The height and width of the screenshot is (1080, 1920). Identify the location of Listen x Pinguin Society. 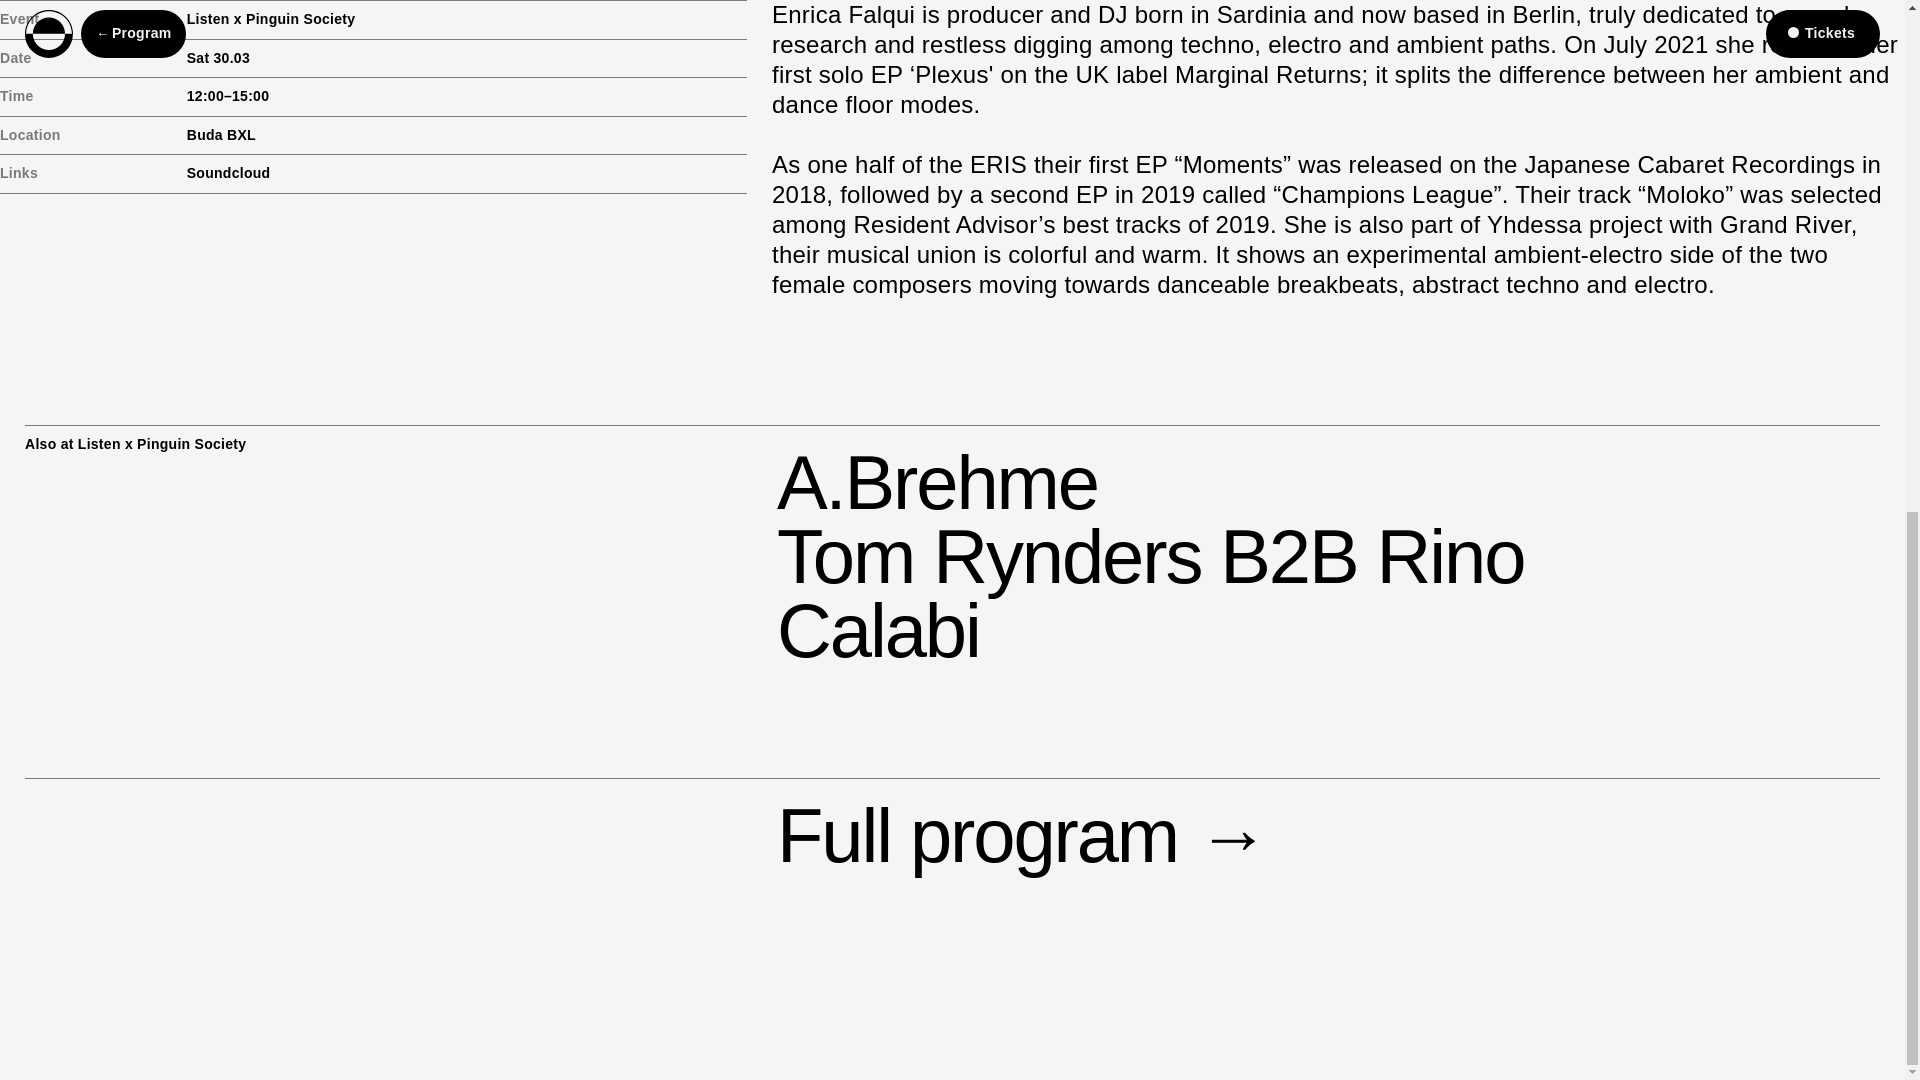
(270, 18).